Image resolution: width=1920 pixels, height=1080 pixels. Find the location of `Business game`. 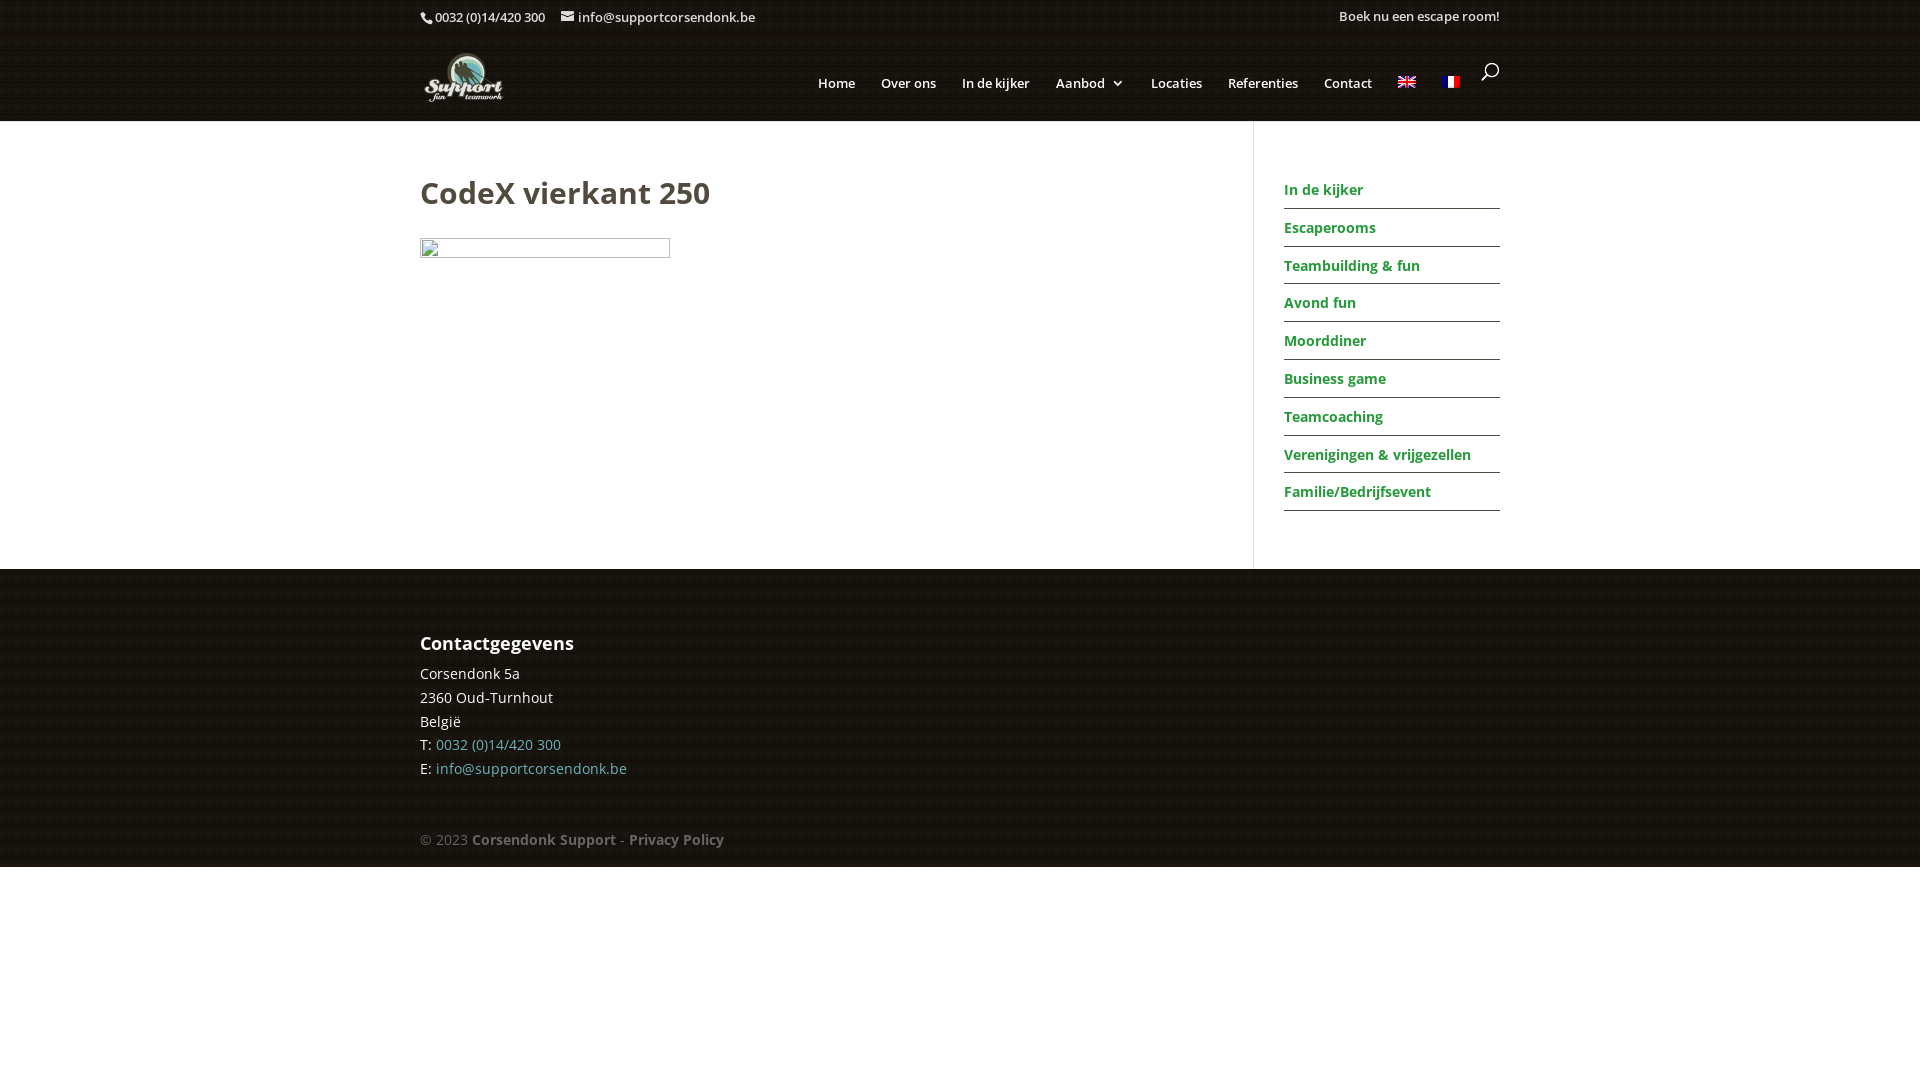

Business game is located at coordinates (1335, 378).